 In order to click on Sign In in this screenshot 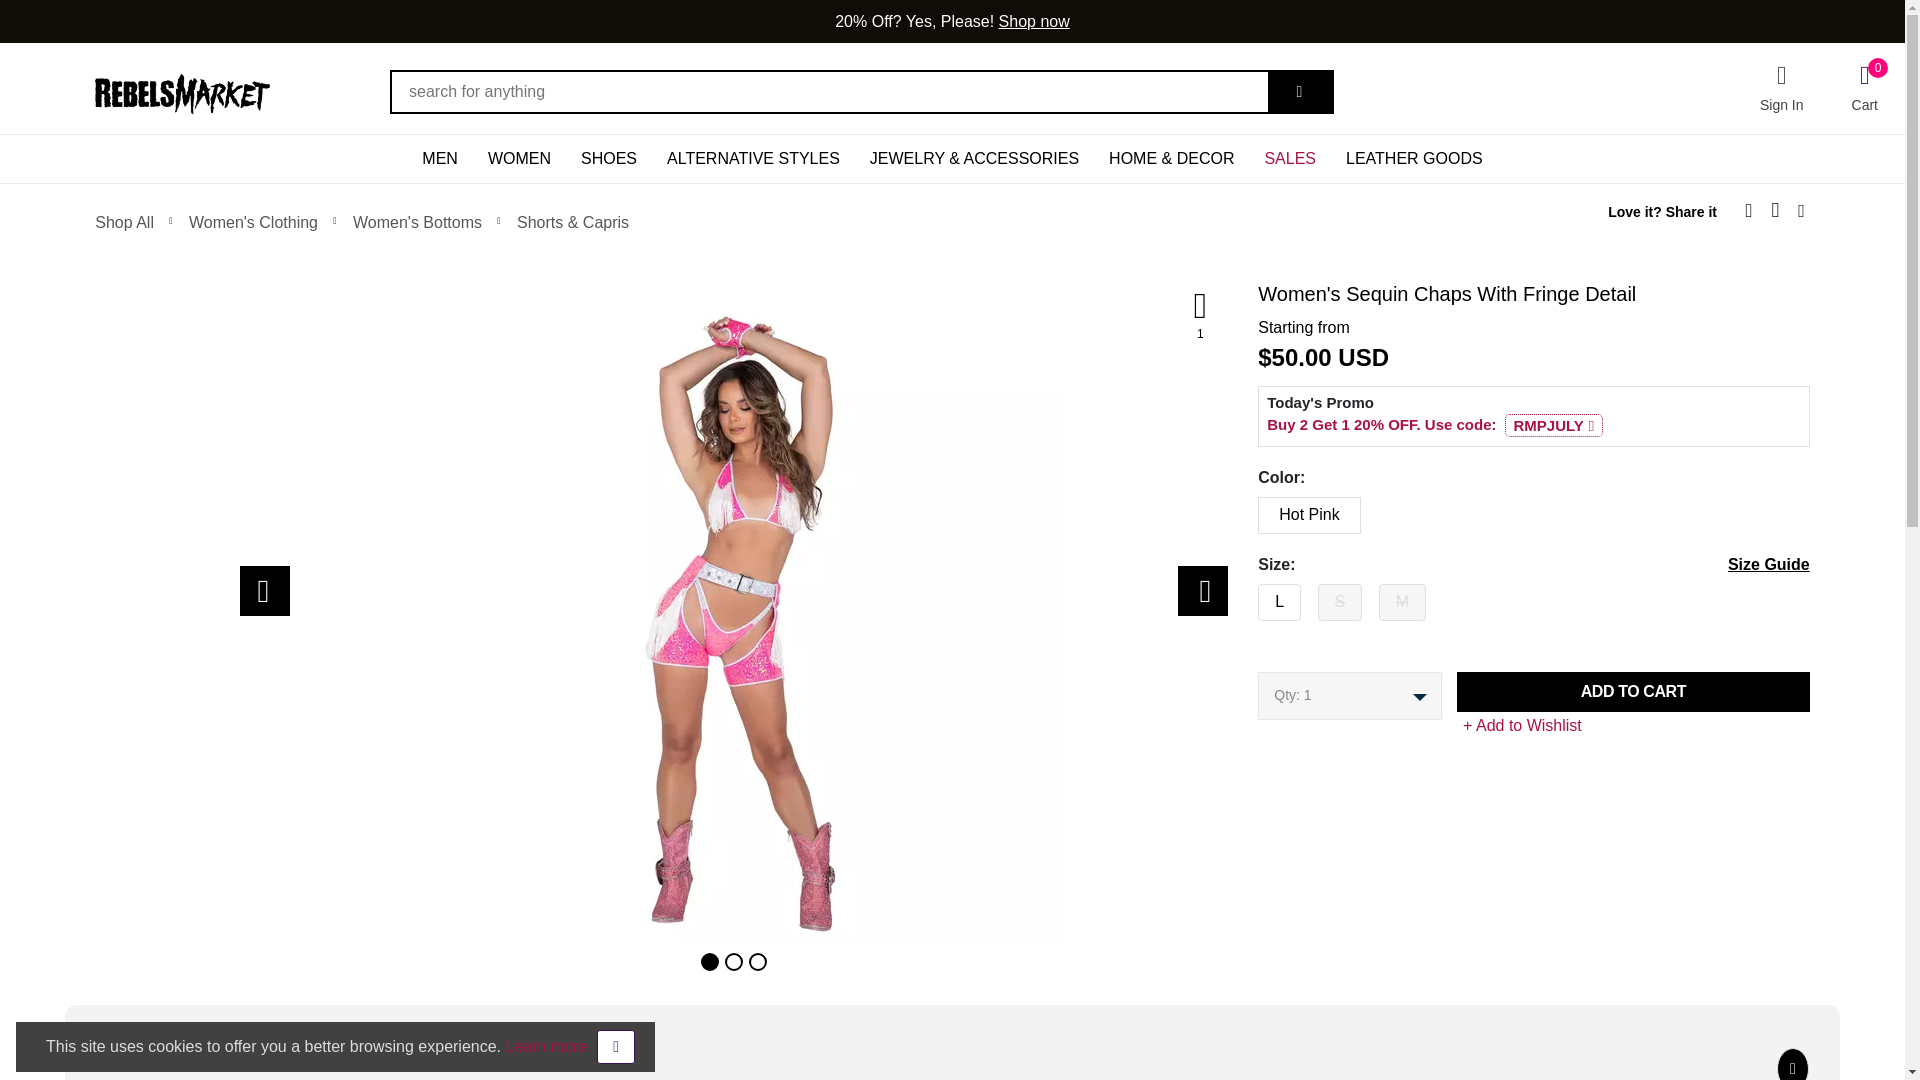, I will do `click(1252, 597)`.